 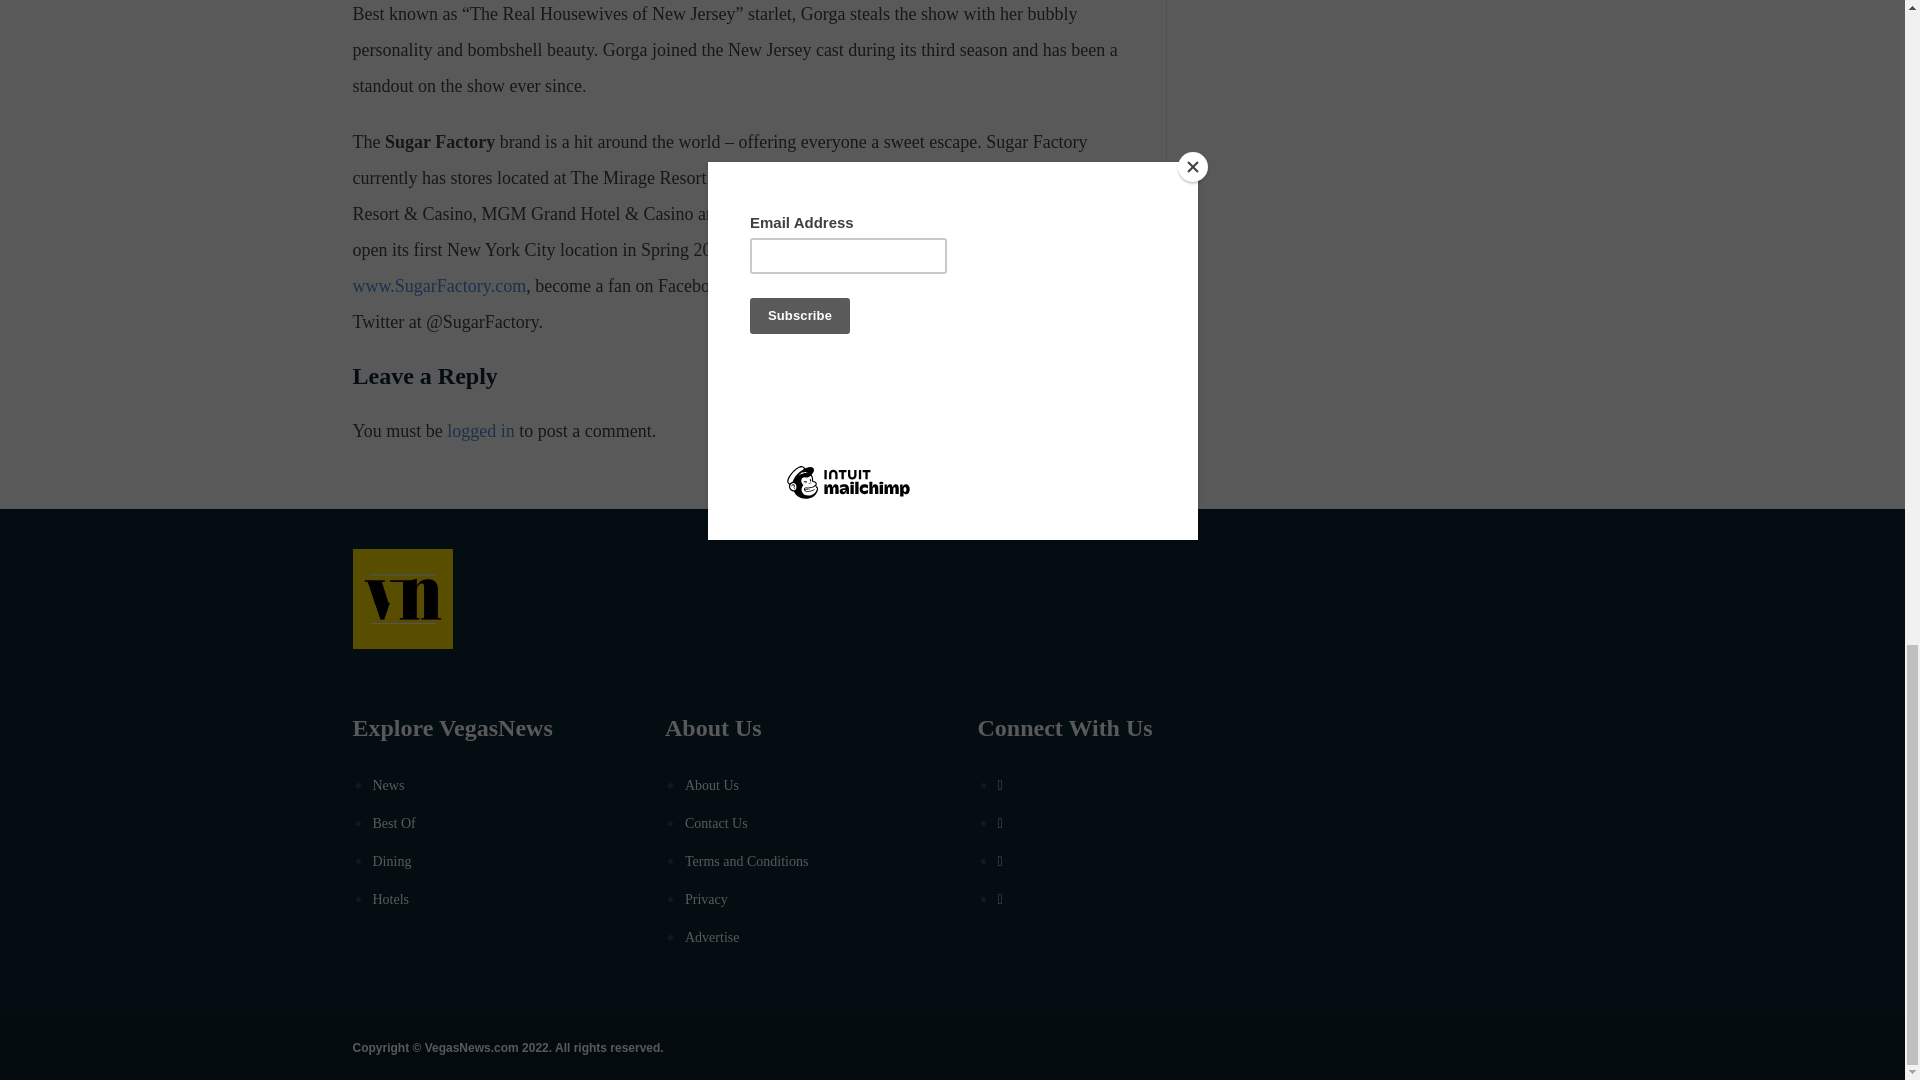 I want to click on Terms and Conditions, so click(x=746, y=862).